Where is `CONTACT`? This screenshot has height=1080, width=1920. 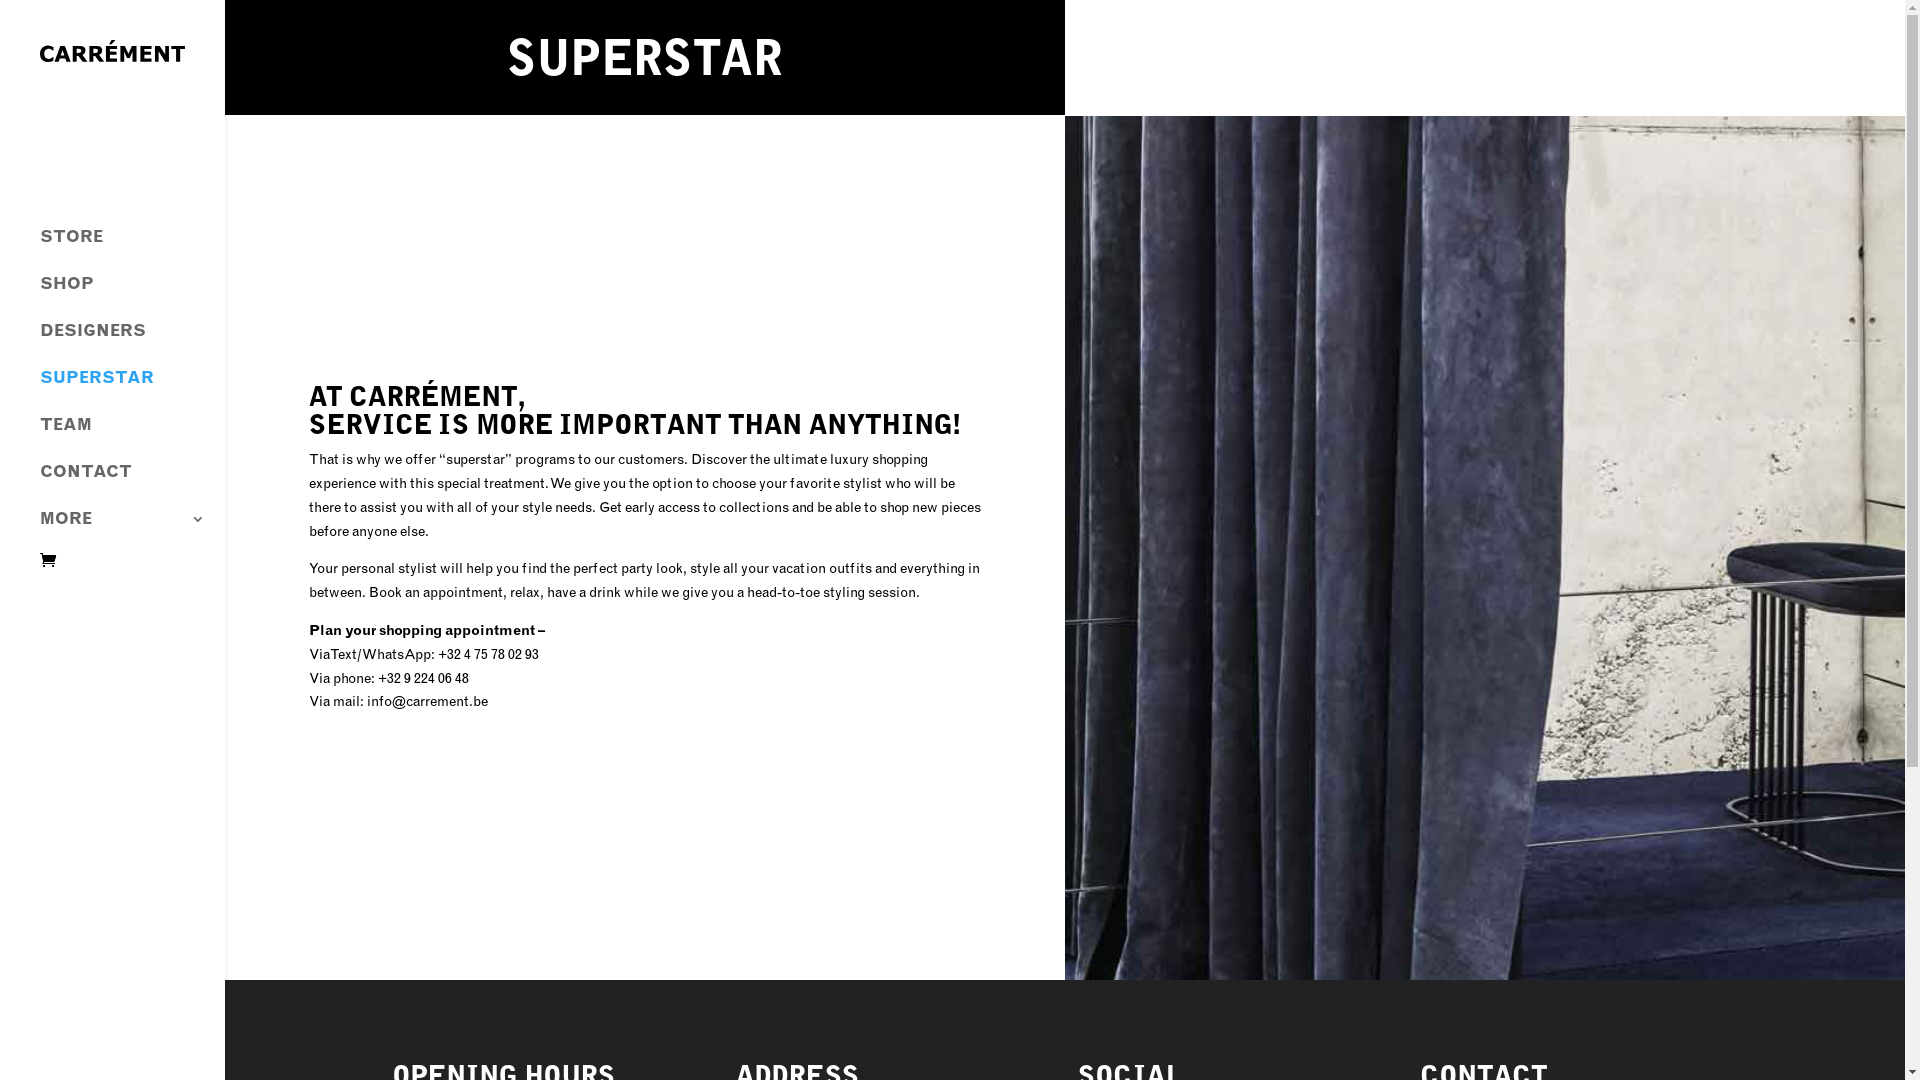
CONTACT is located at coordinates (132, 482).